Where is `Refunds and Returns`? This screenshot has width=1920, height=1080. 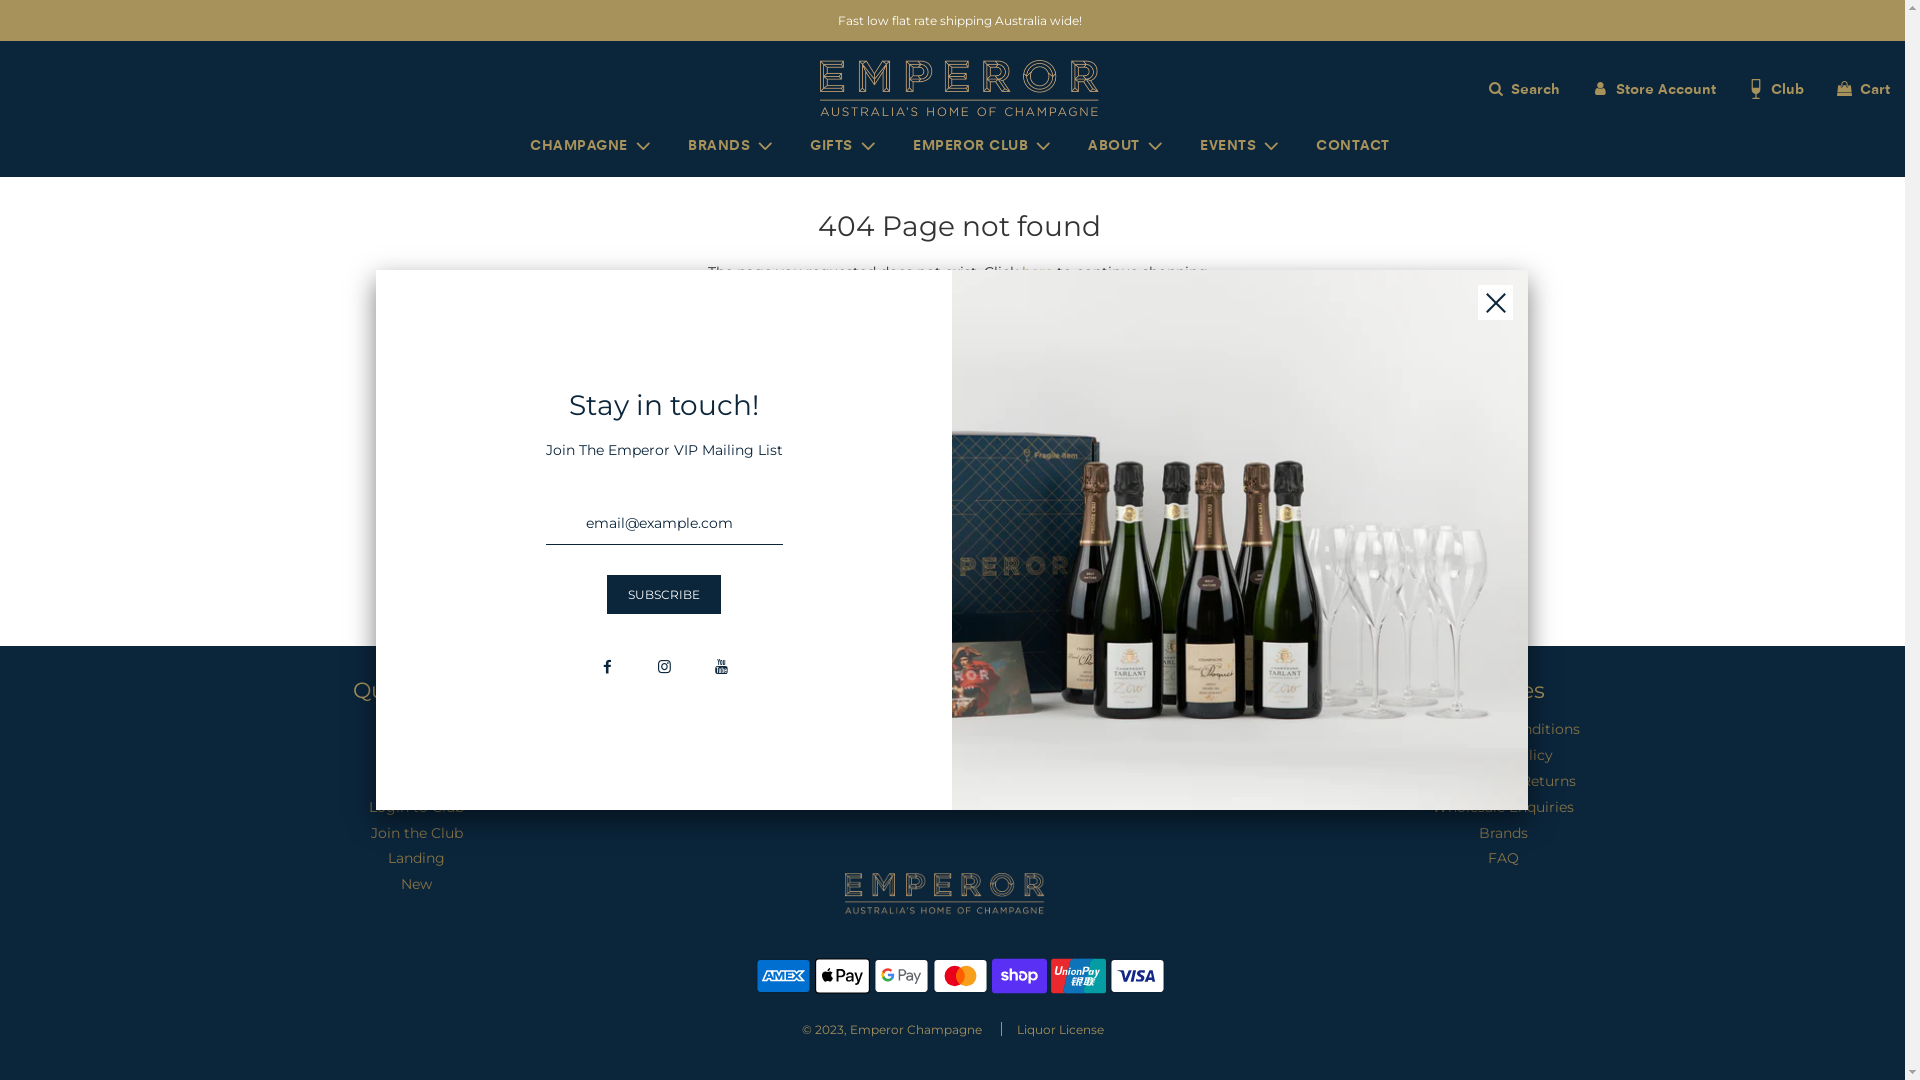
Refunds and Returns is located at coordinates (1503, 781).